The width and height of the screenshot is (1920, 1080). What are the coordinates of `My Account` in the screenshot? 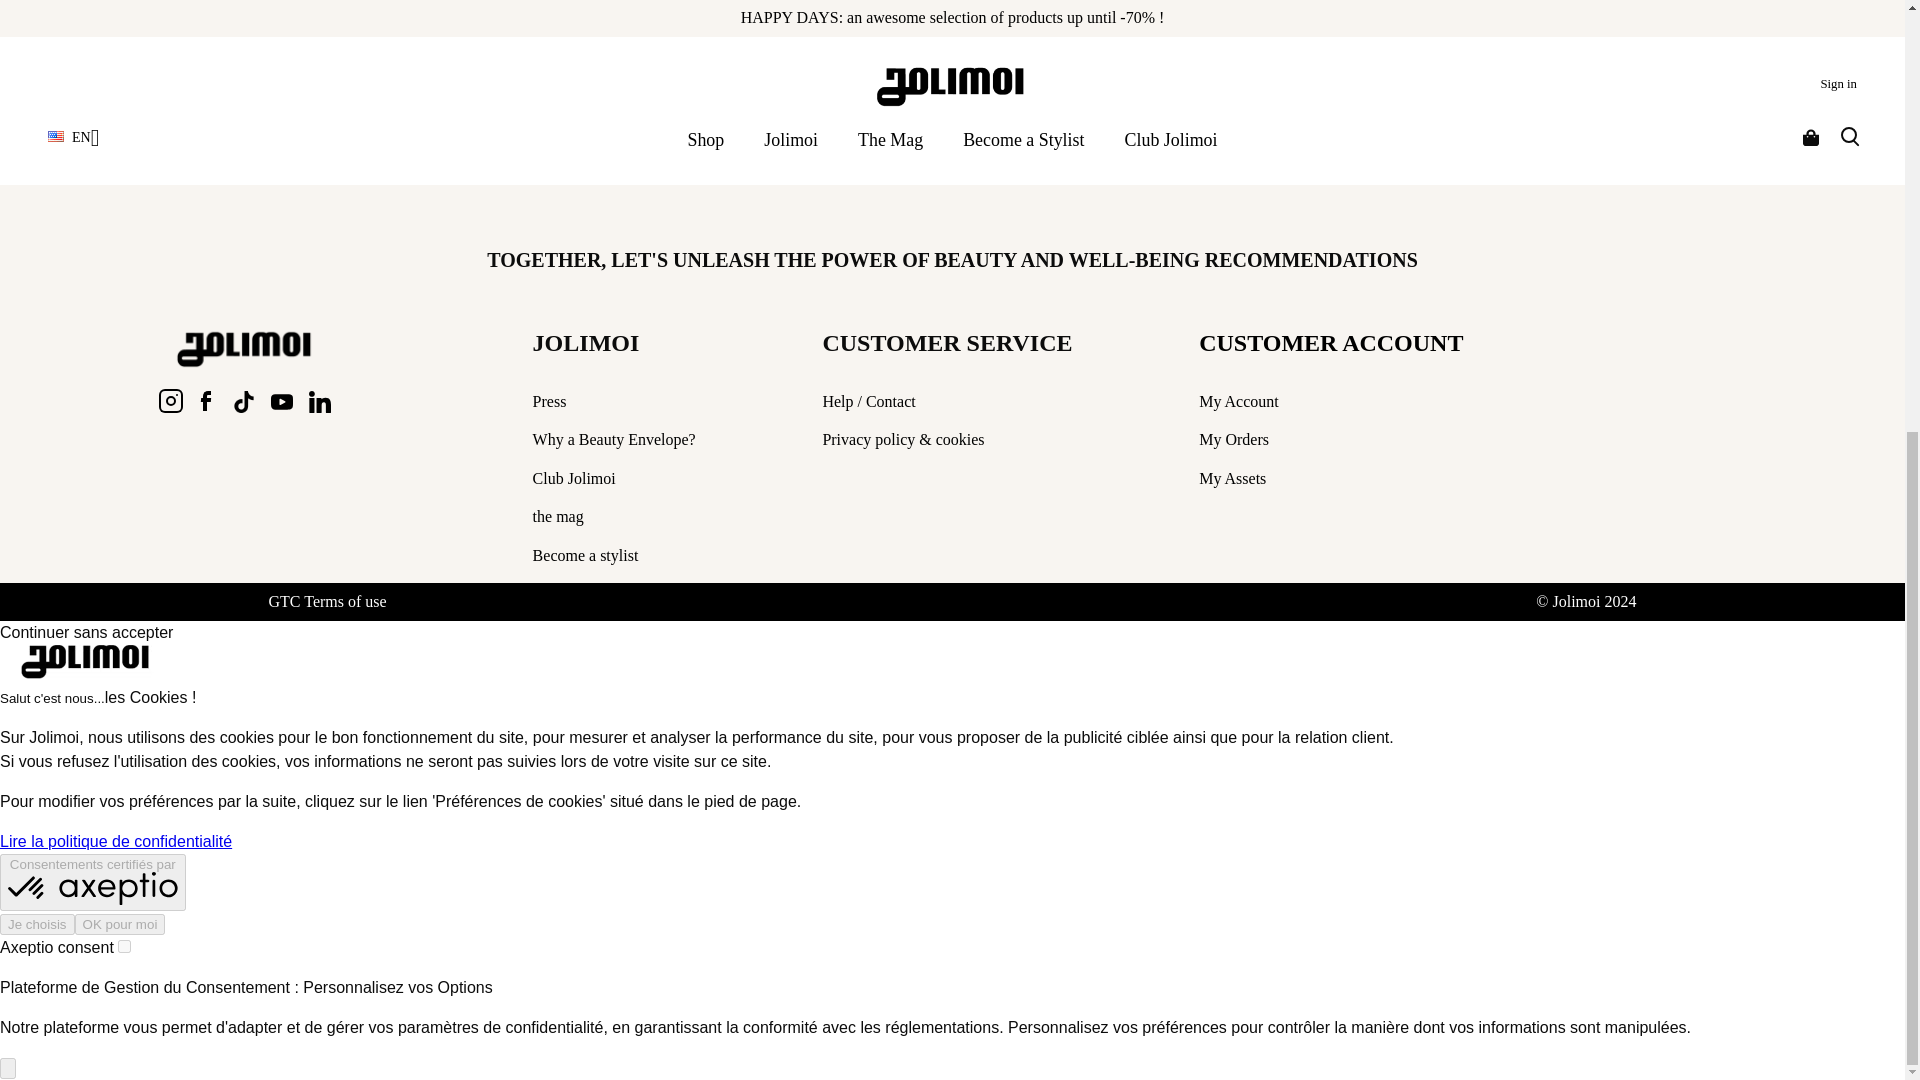 It's located at (1238, 402).